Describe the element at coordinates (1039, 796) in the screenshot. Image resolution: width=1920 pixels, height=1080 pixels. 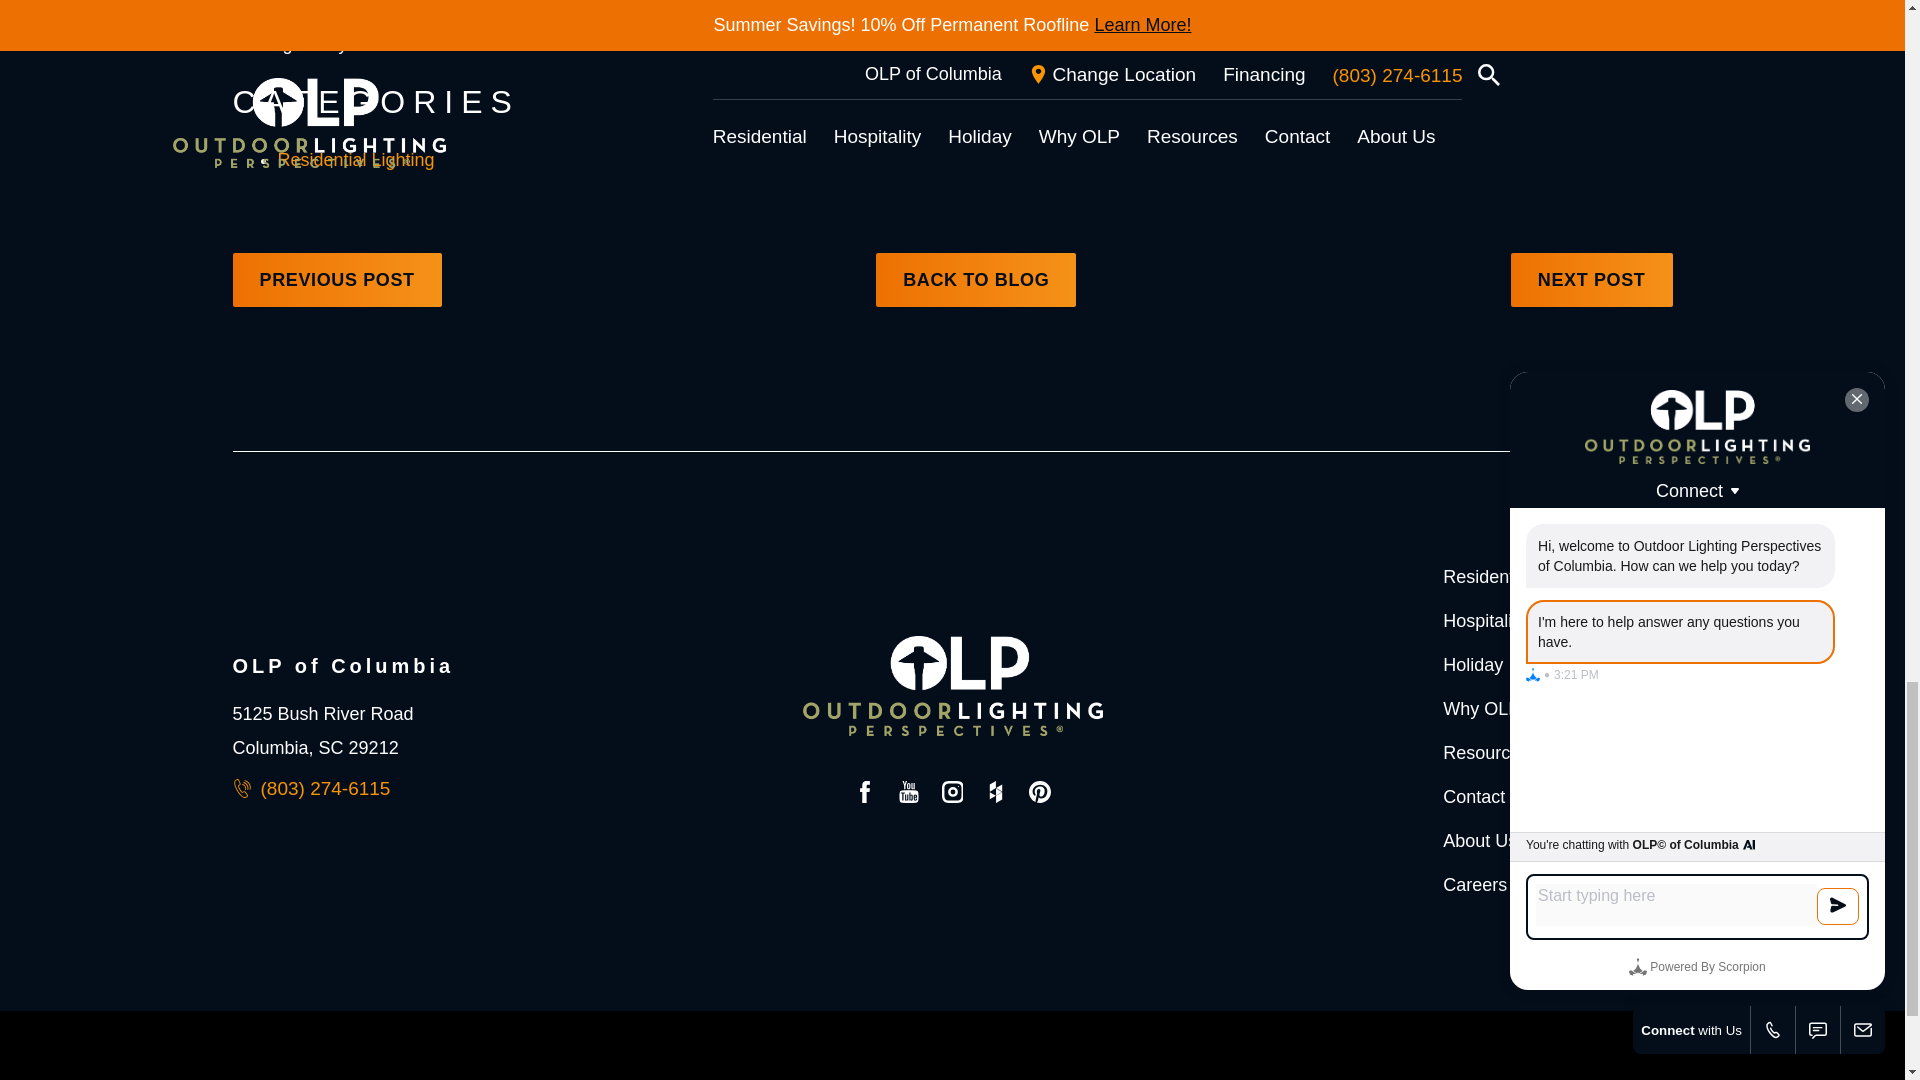
I see `pinterest` at that location.